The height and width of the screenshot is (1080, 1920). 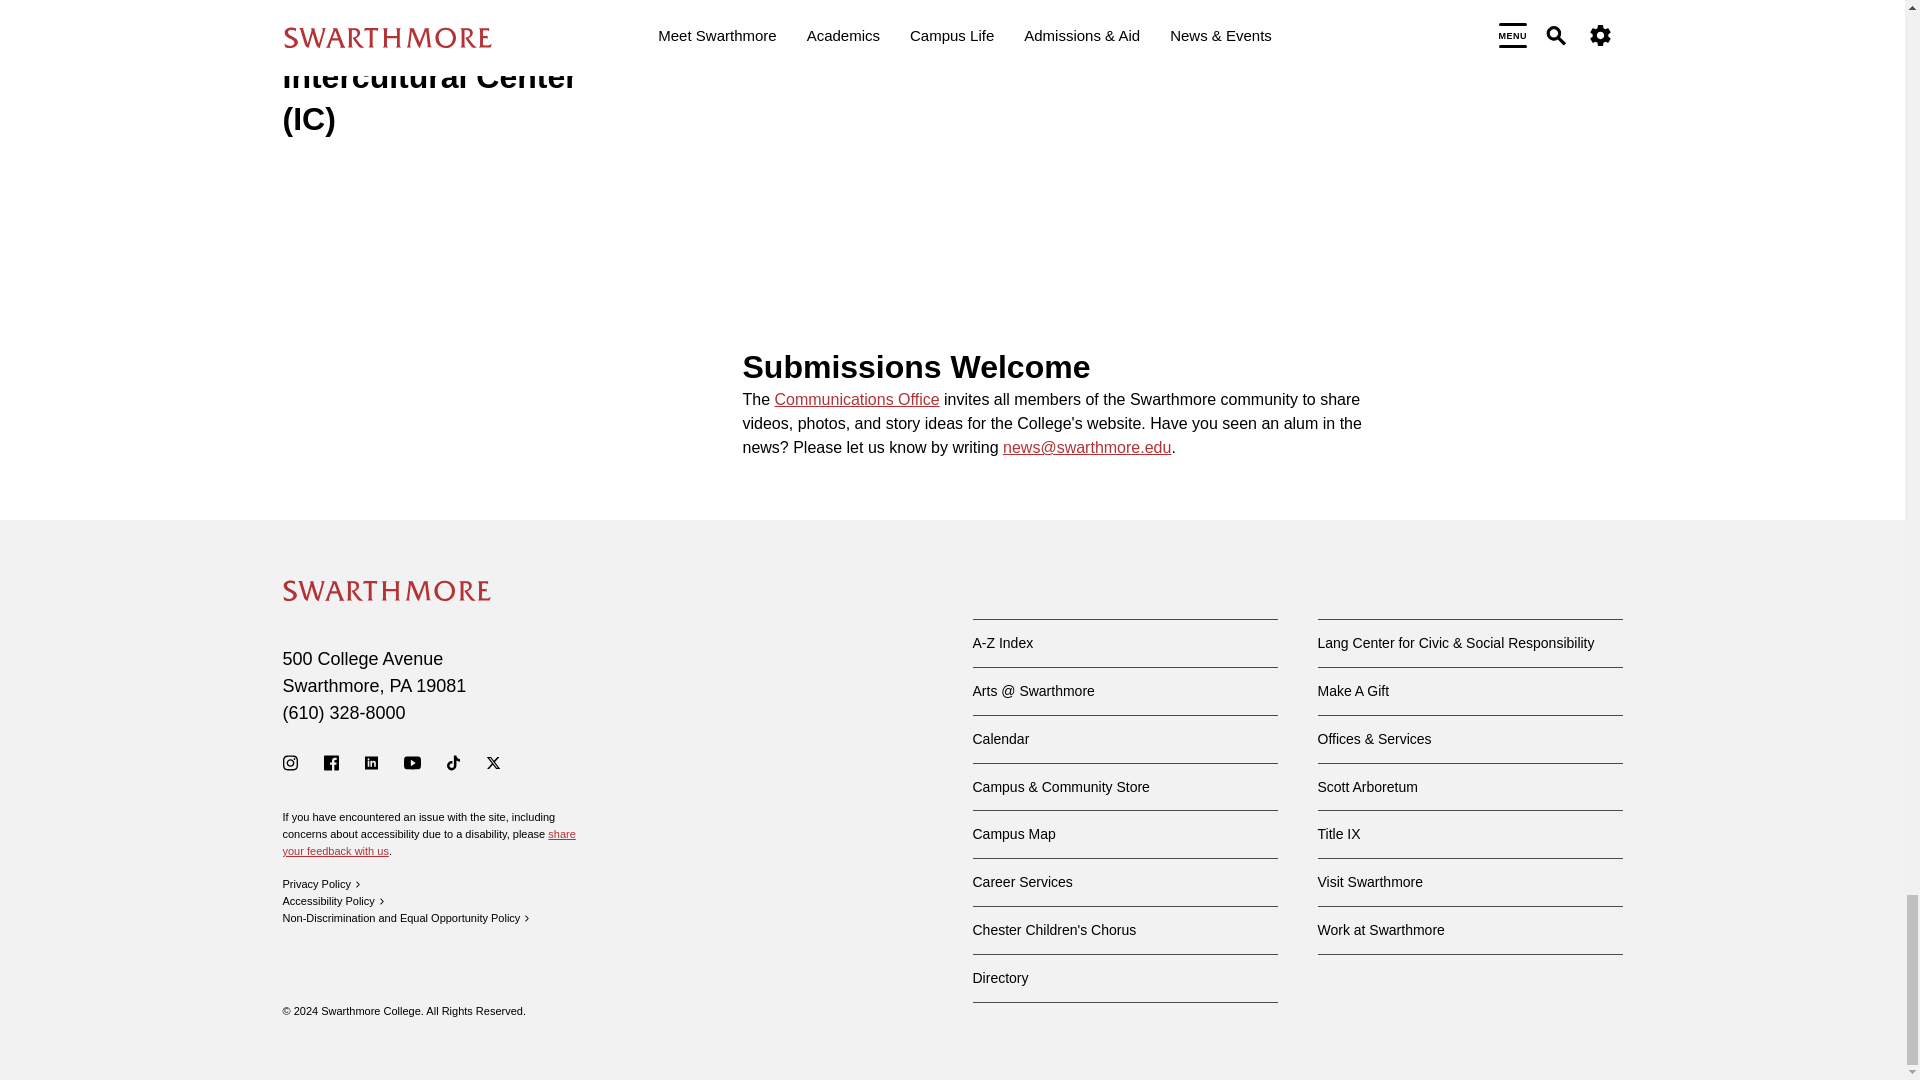 What do you see at coordinates (290, 762) in the screenshot?
I see `Instagram` at bounding box center [290, 762].